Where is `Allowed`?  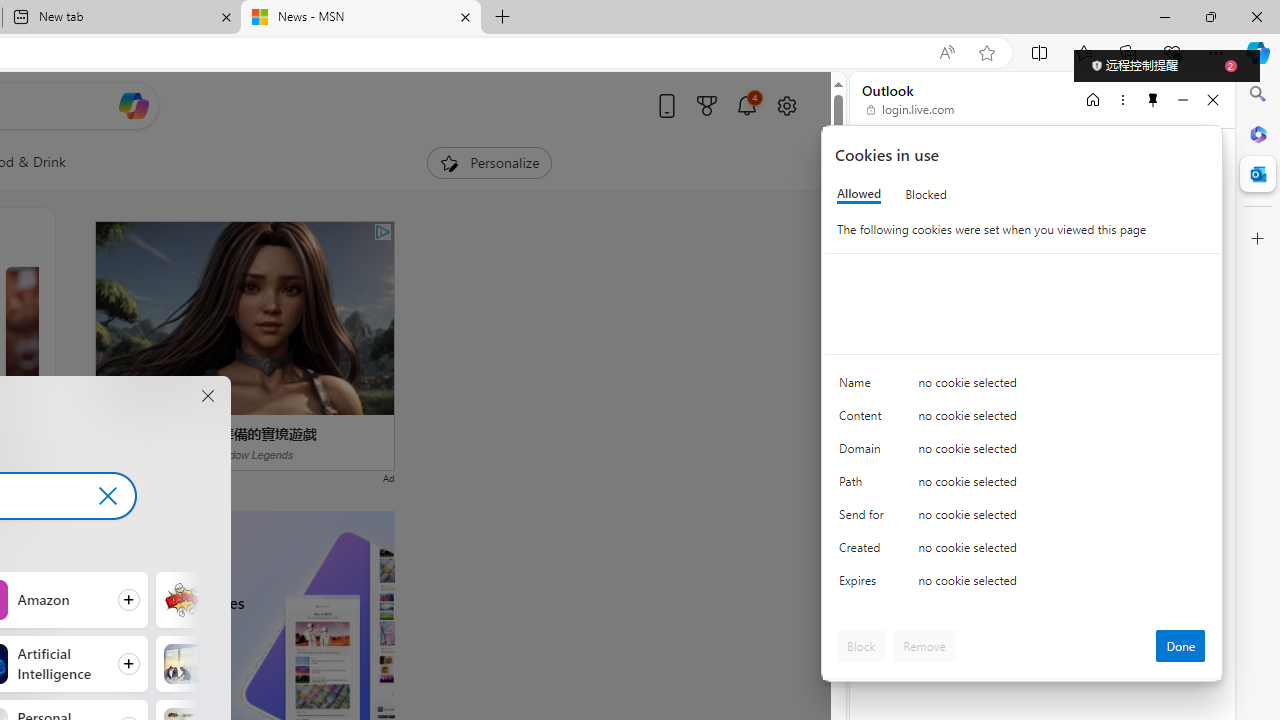 Allowed is located at coordinates (859, 194).